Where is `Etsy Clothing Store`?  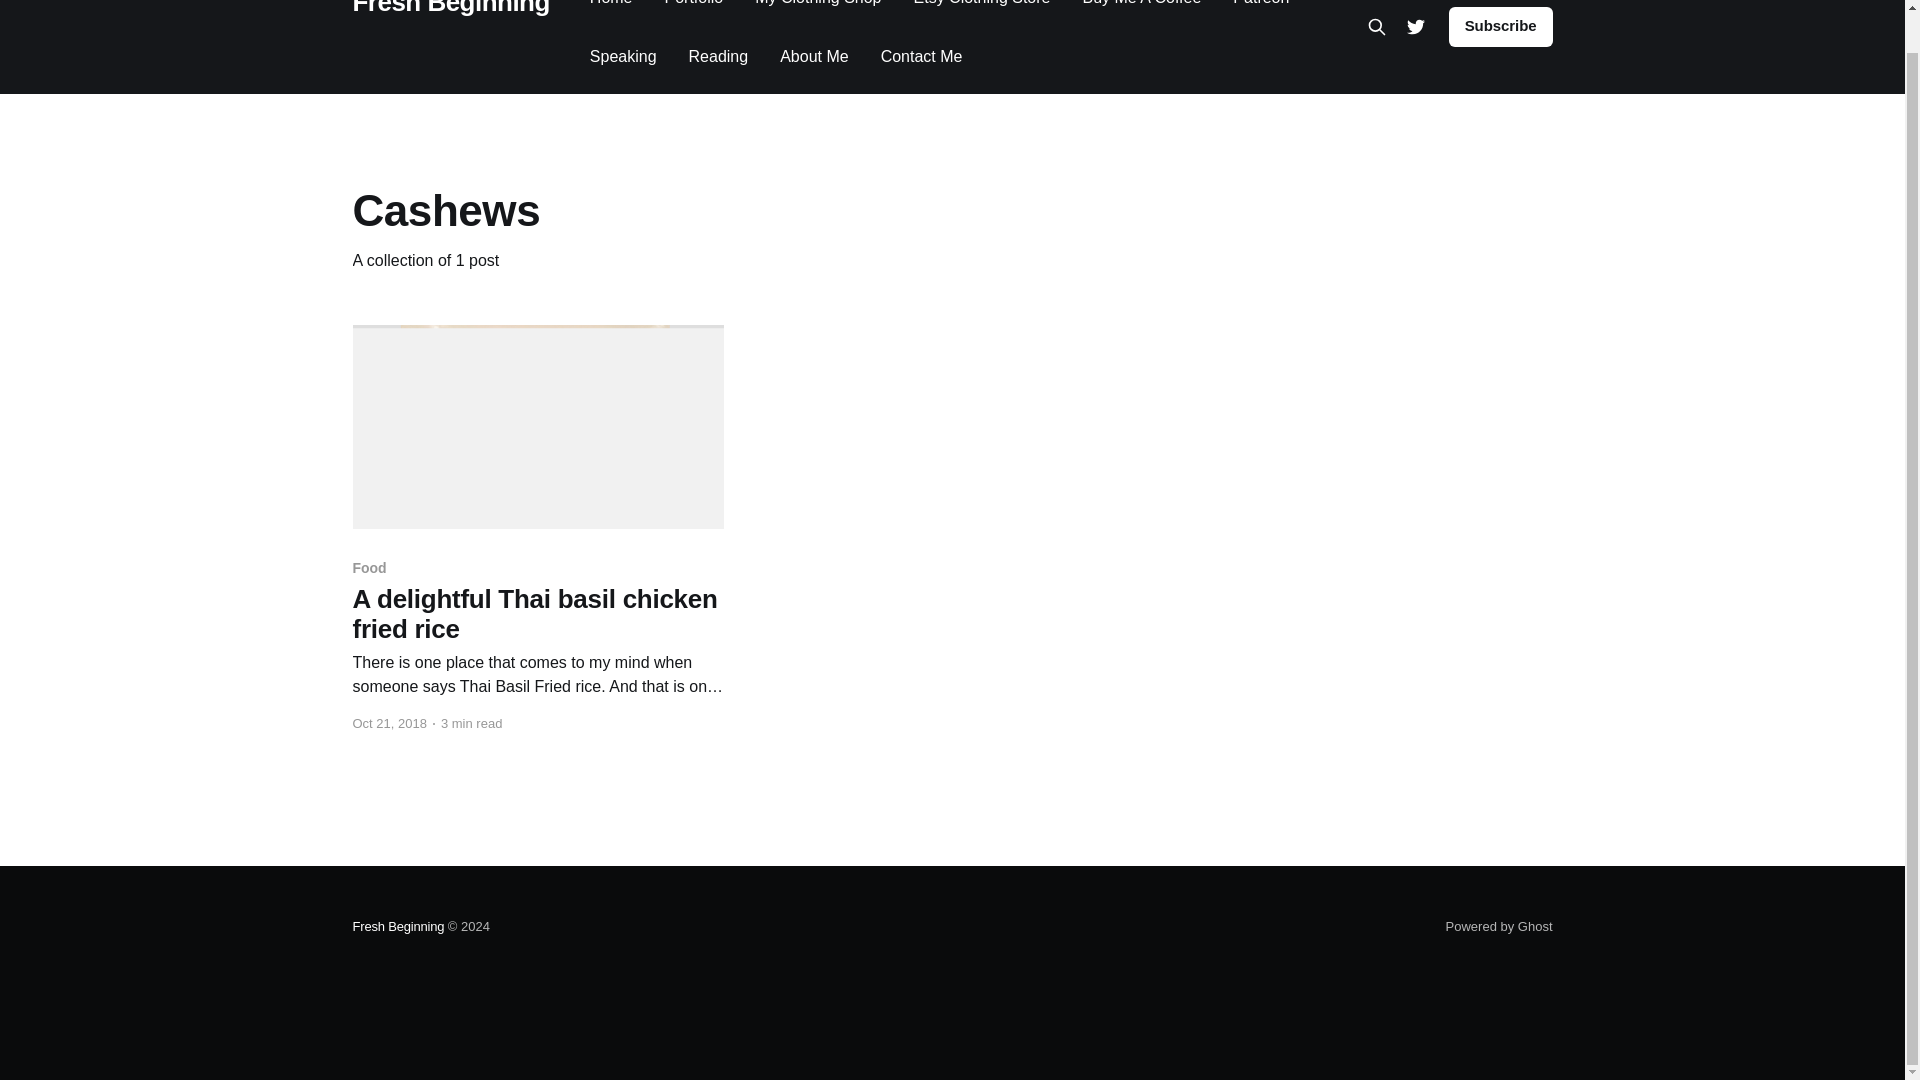
Etsy Clothing Store is located at coordinates (982, 5).